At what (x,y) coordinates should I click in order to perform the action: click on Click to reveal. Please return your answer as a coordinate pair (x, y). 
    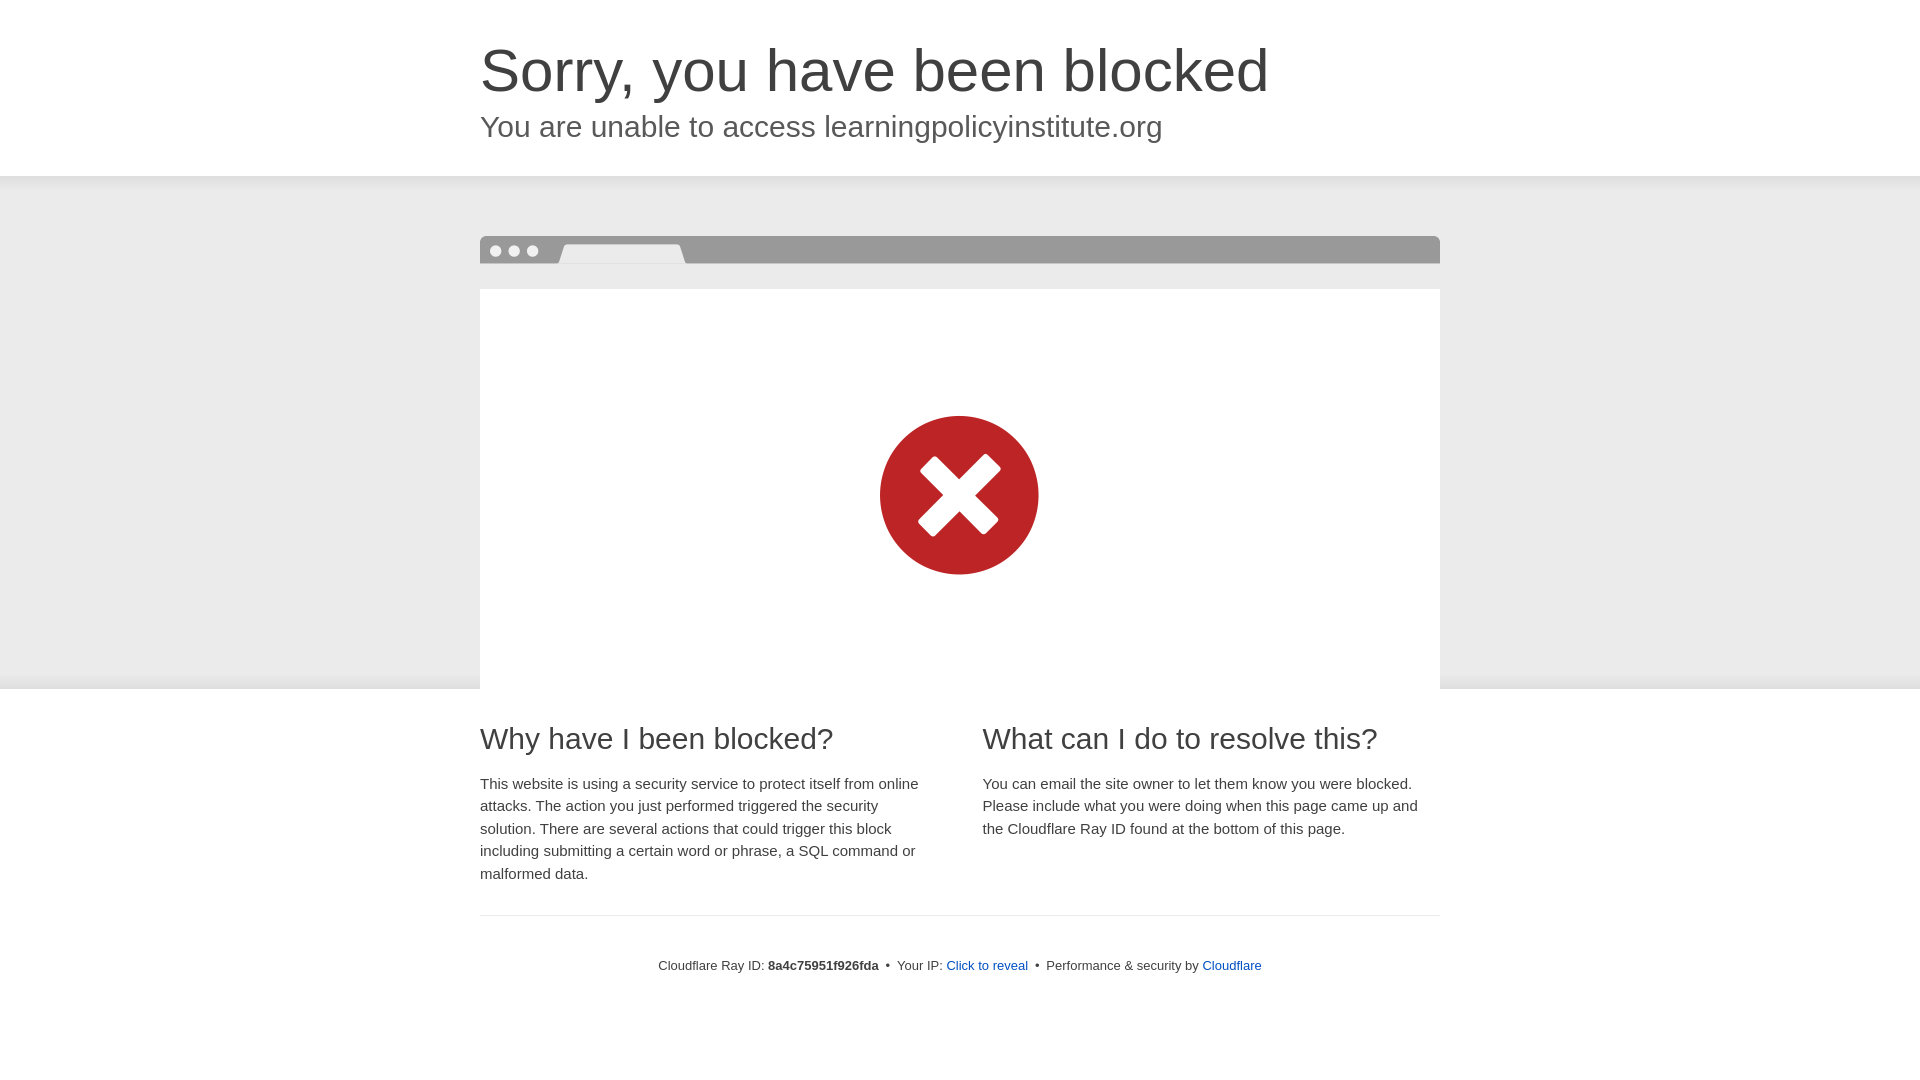
    Looking at the image, I should click on (986, 966).